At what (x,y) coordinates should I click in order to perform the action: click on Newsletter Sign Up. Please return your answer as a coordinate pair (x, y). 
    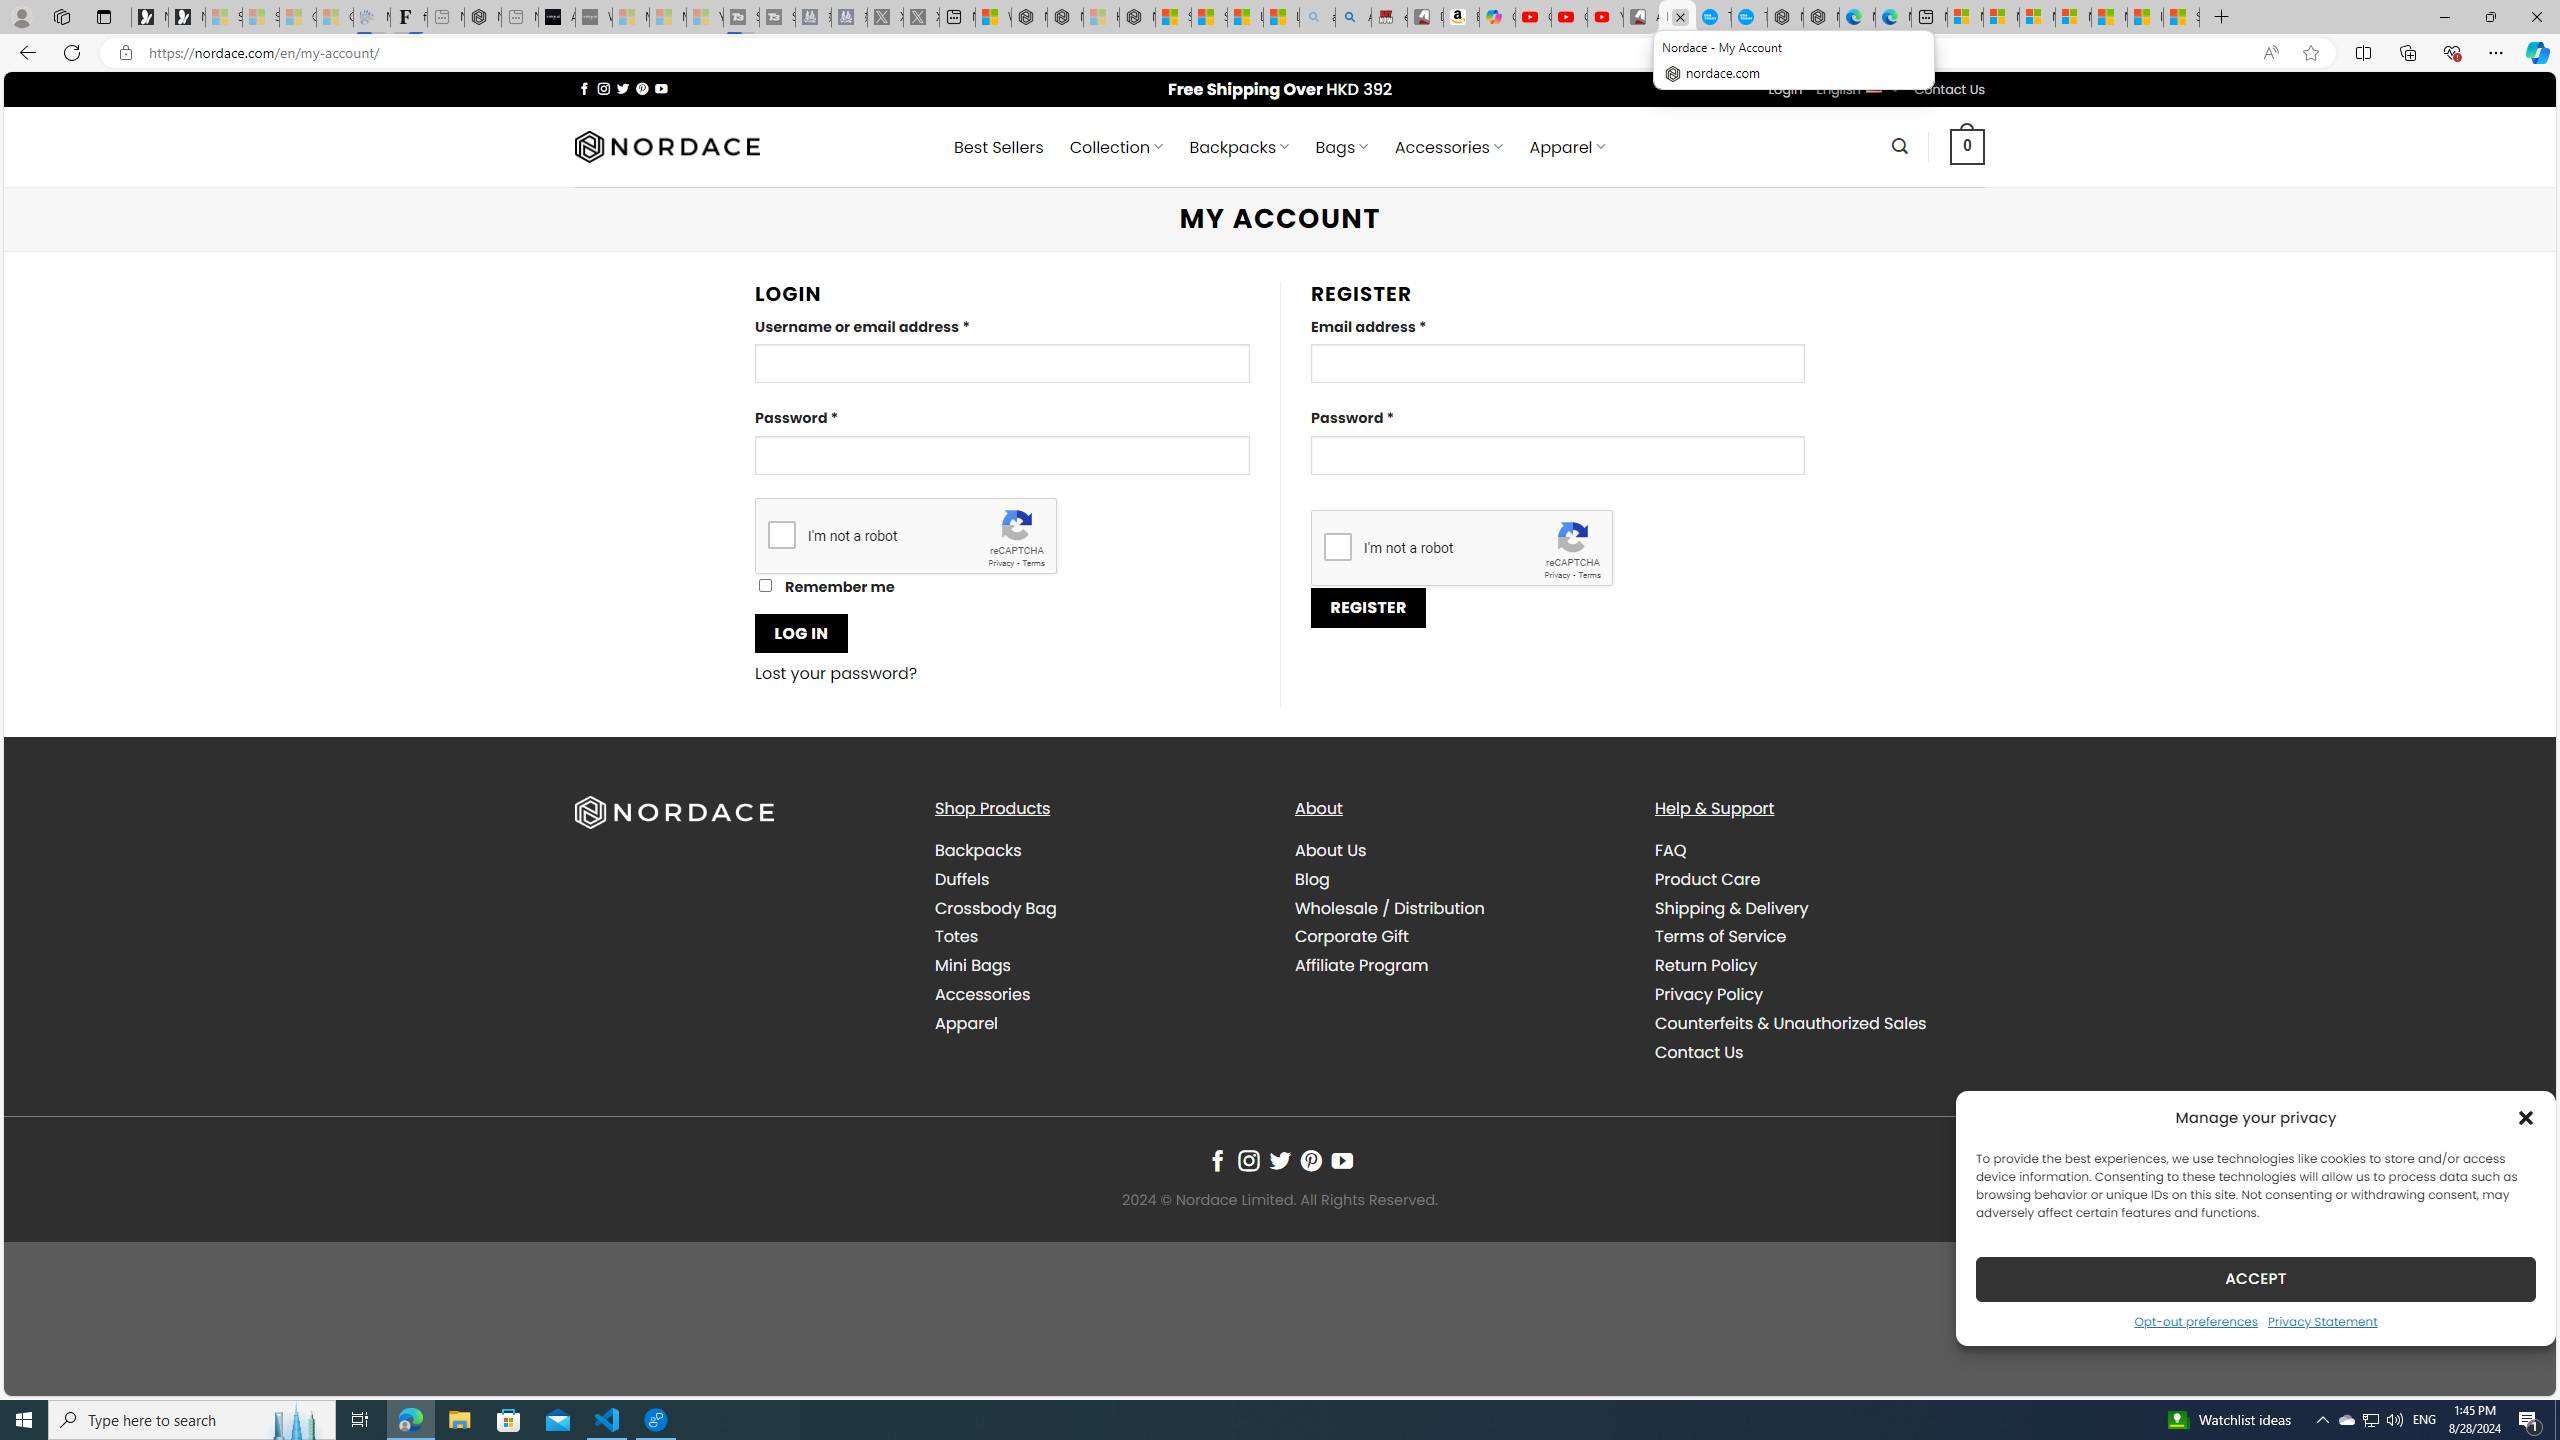
    Looking at the image, I should click on (186, 17).